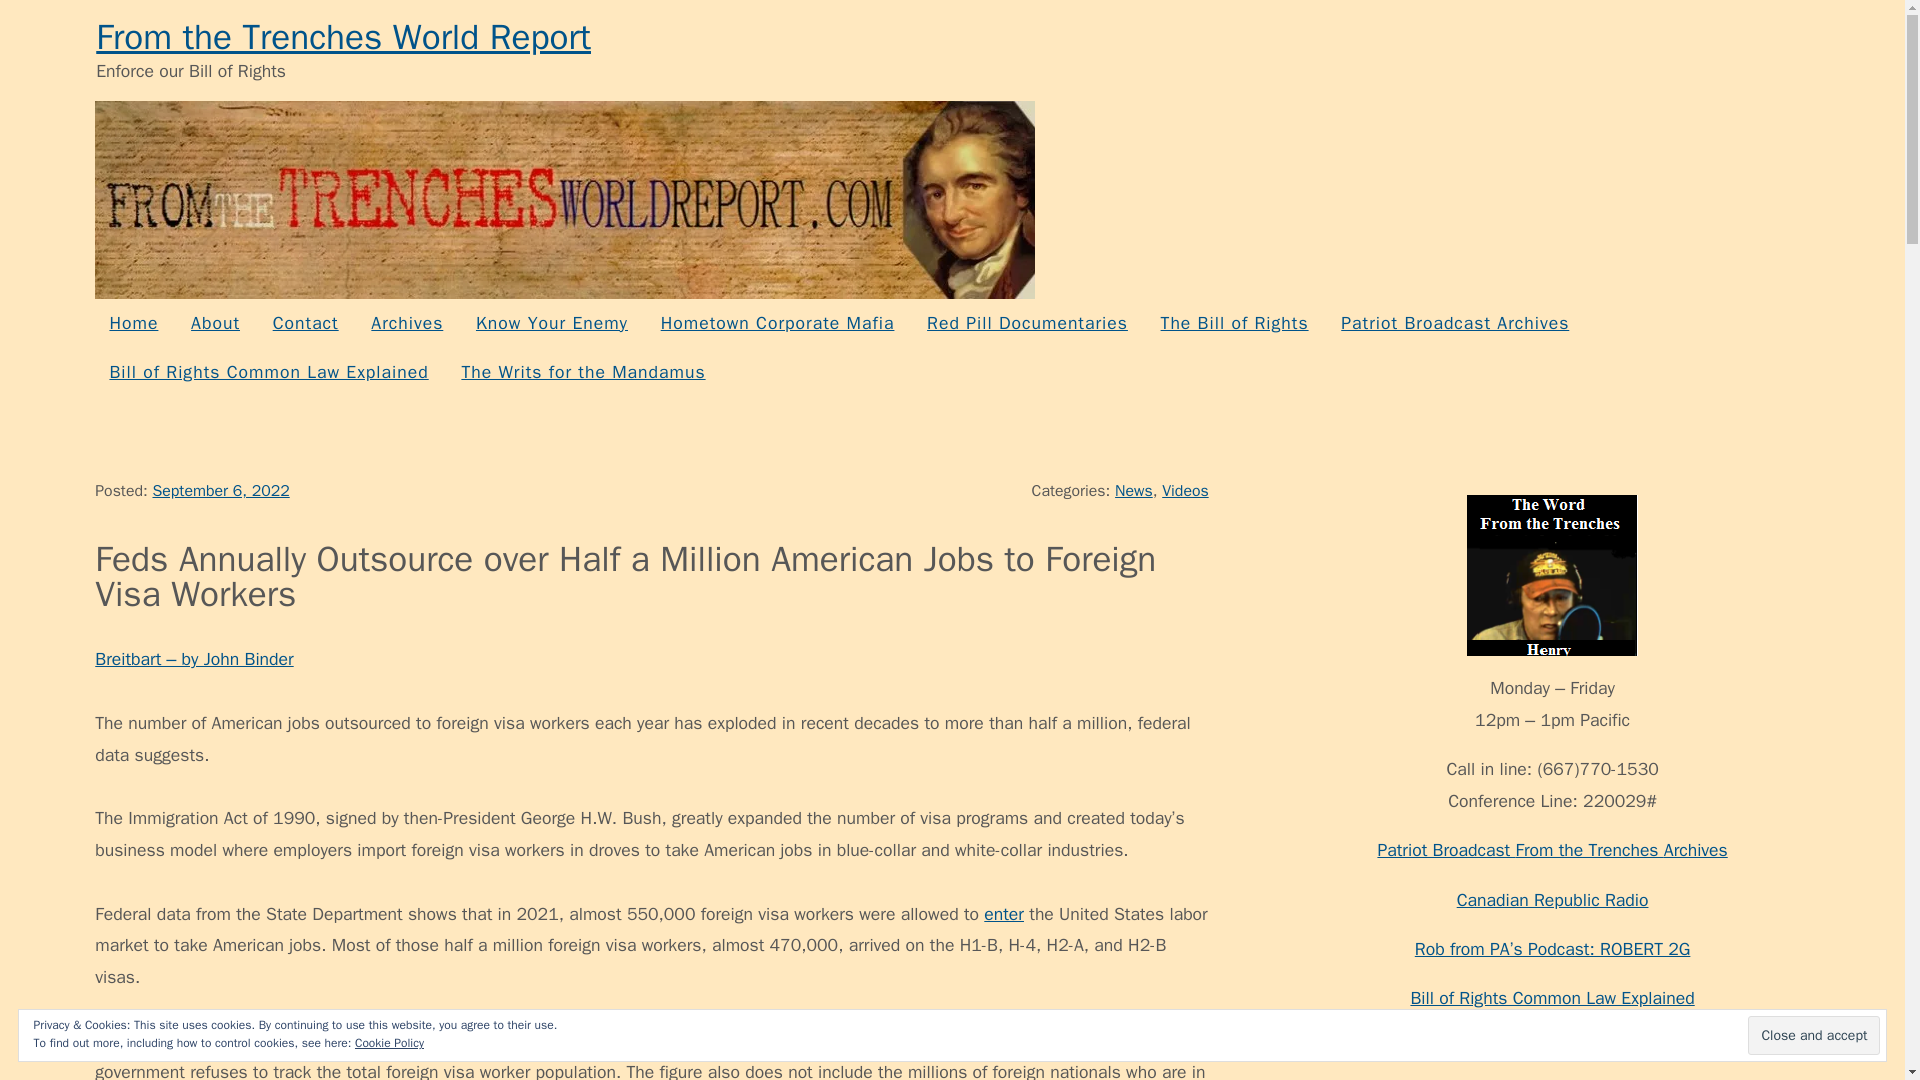 The height and width of the screenshot is (1080, 1920). What do you see at coordinates (268, 372) in the screenshot?
I see `Bill of Rights Common Law Explained` at bounding box center [268, 372].